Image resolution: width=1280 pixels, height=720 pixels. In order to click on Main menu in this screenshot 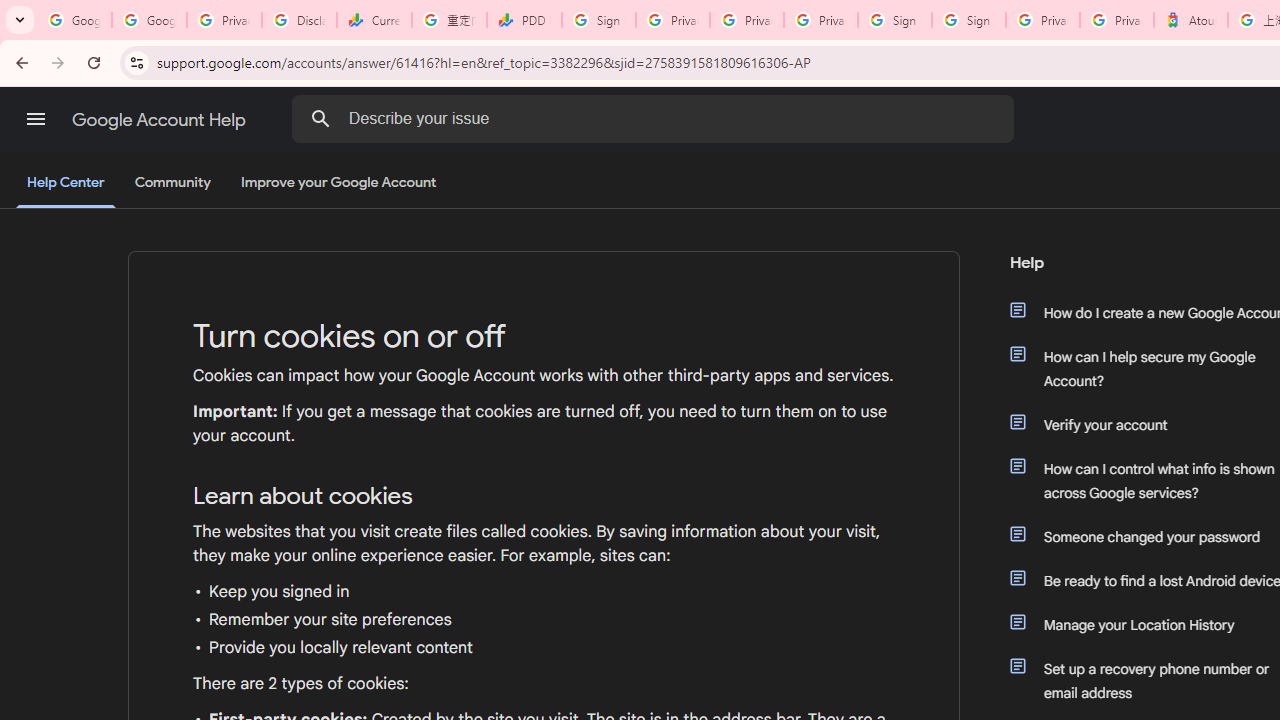, I will do `click(36, 119)`.